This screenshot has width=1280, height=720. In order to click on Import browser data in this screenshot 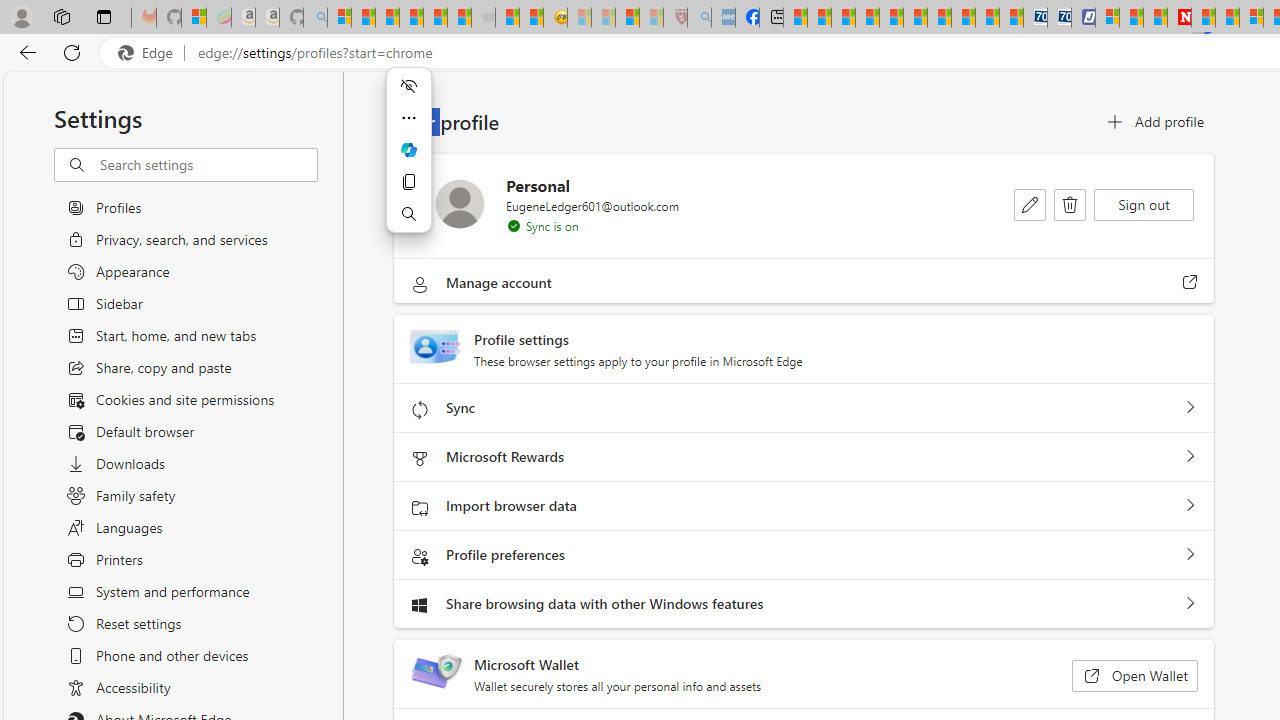, I will do `click(1190, 506)`.